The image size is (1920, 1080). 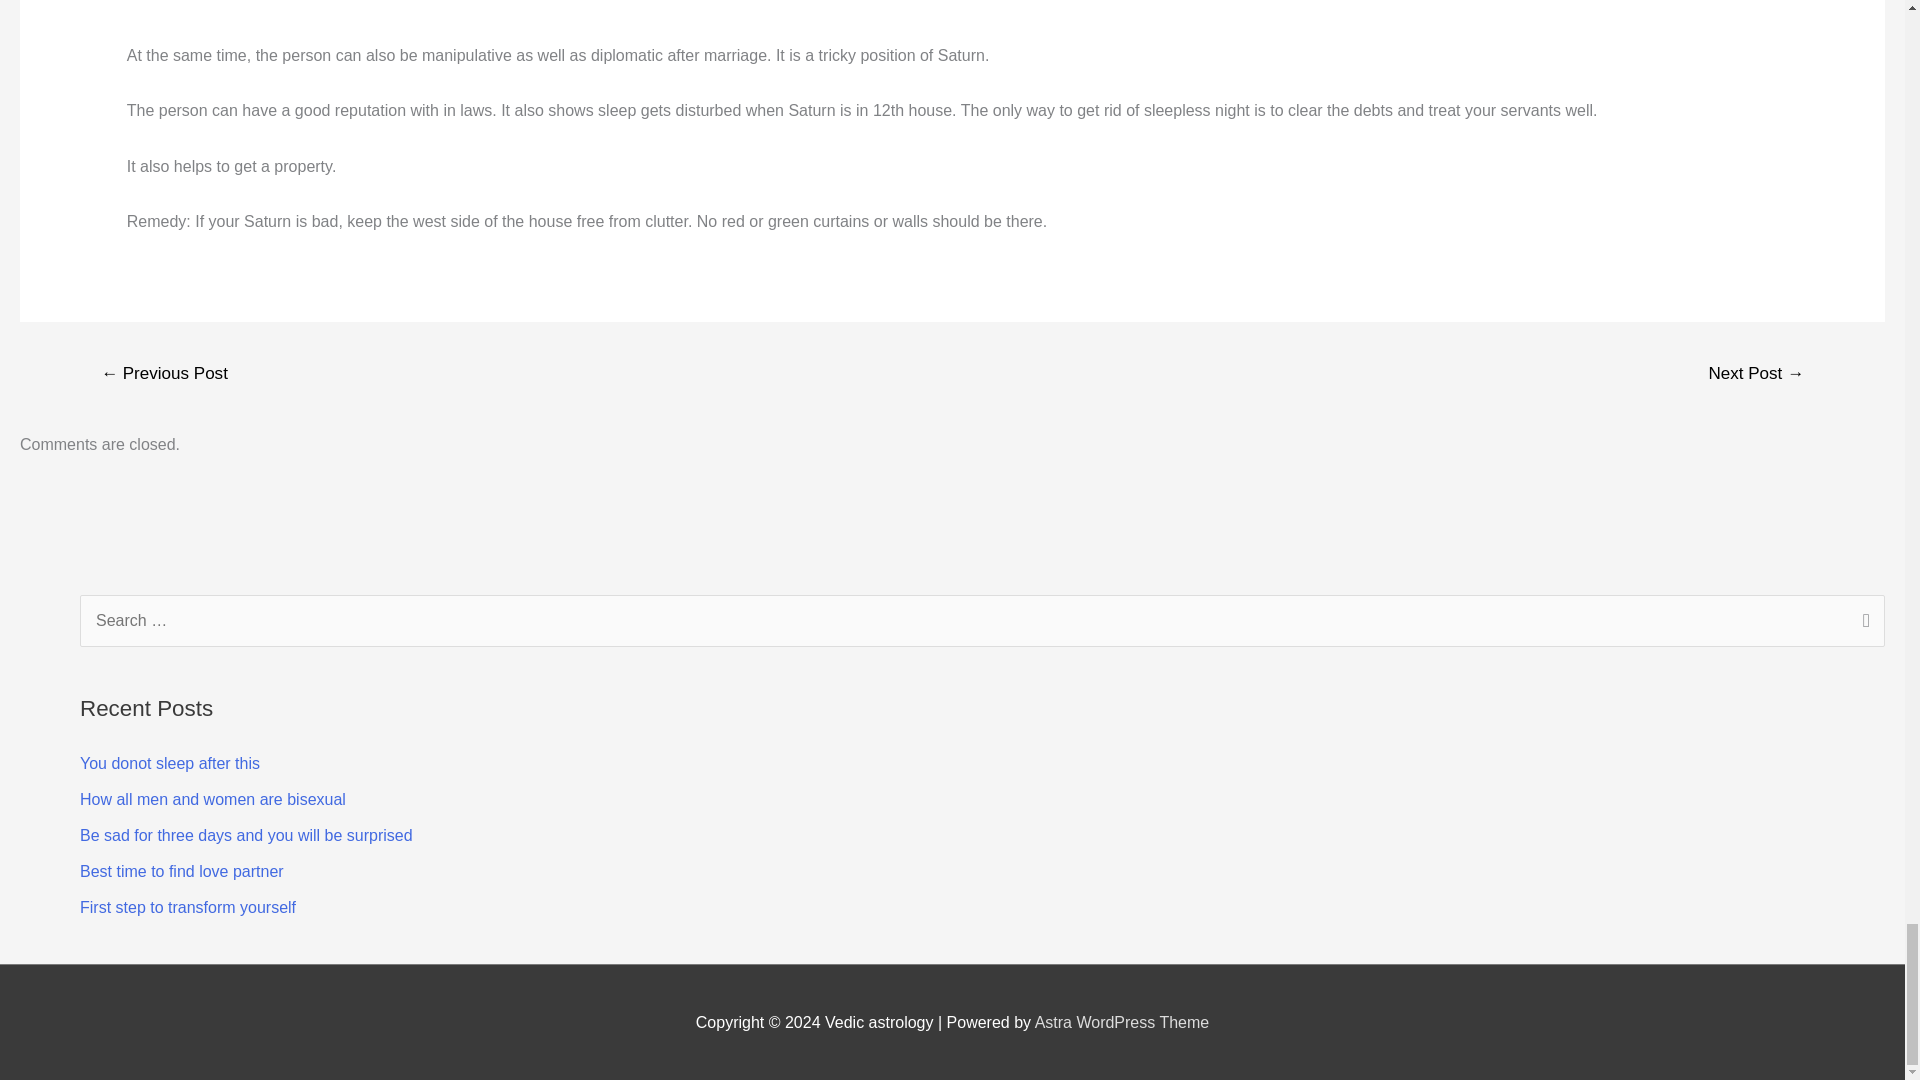 I want to click on You donot sleep after this, so click(x=170, y=763).